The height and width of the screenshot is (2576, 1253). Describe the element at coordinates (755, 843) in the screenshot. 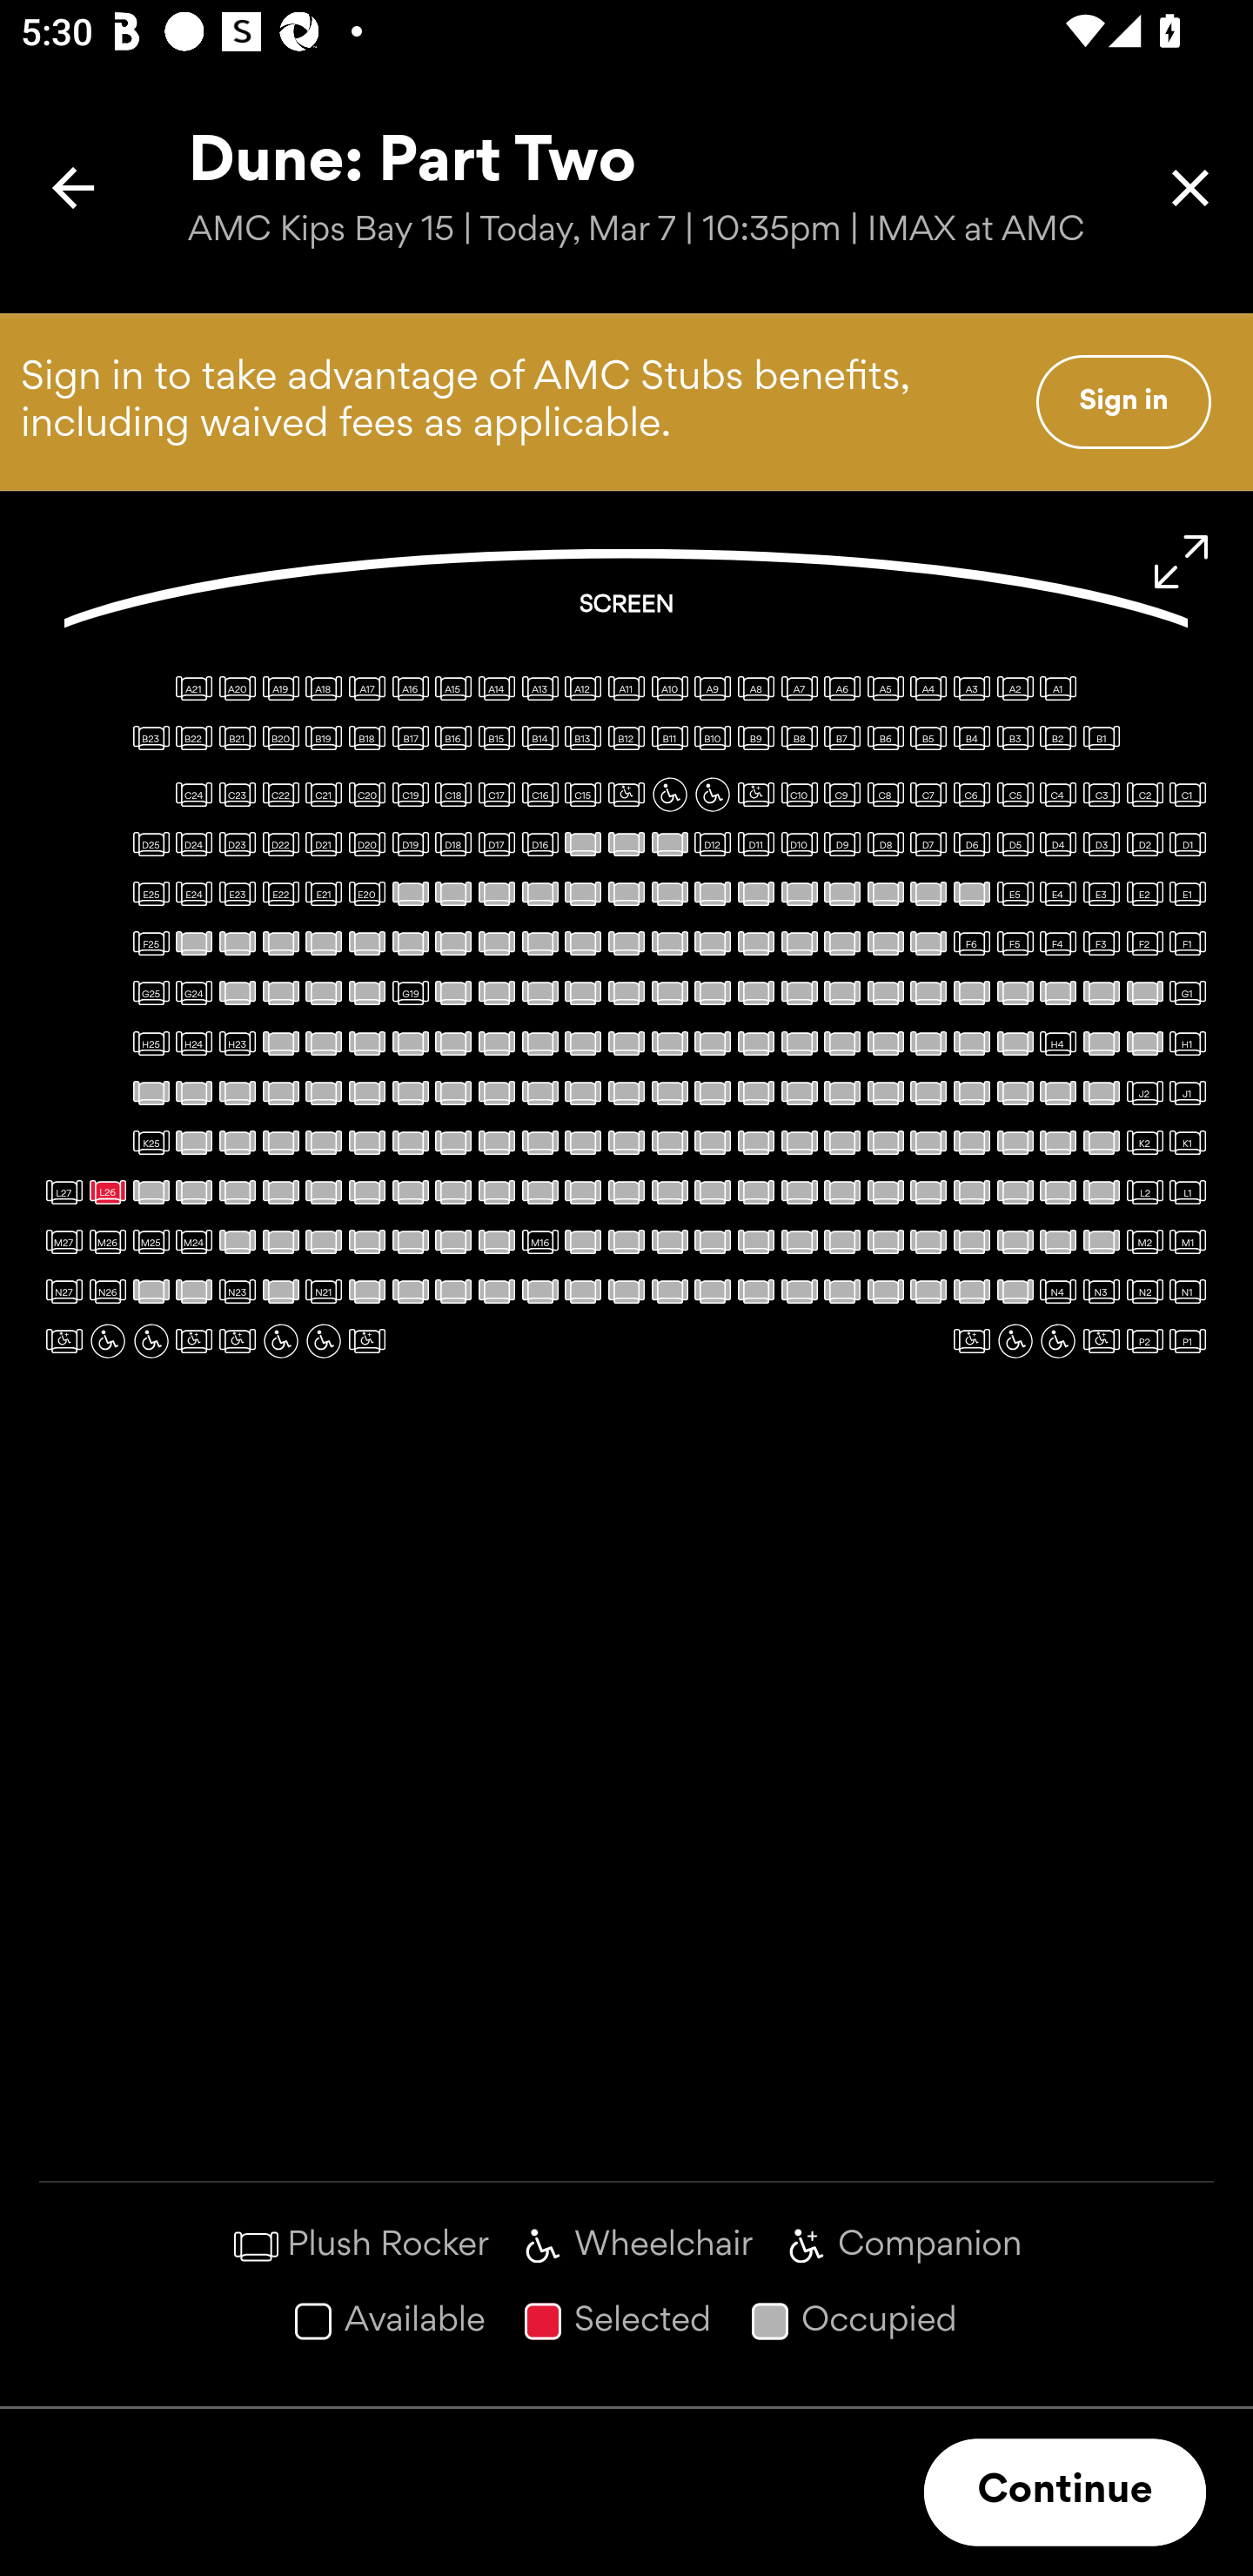

I see `D11, Regular seat, available` at that location.